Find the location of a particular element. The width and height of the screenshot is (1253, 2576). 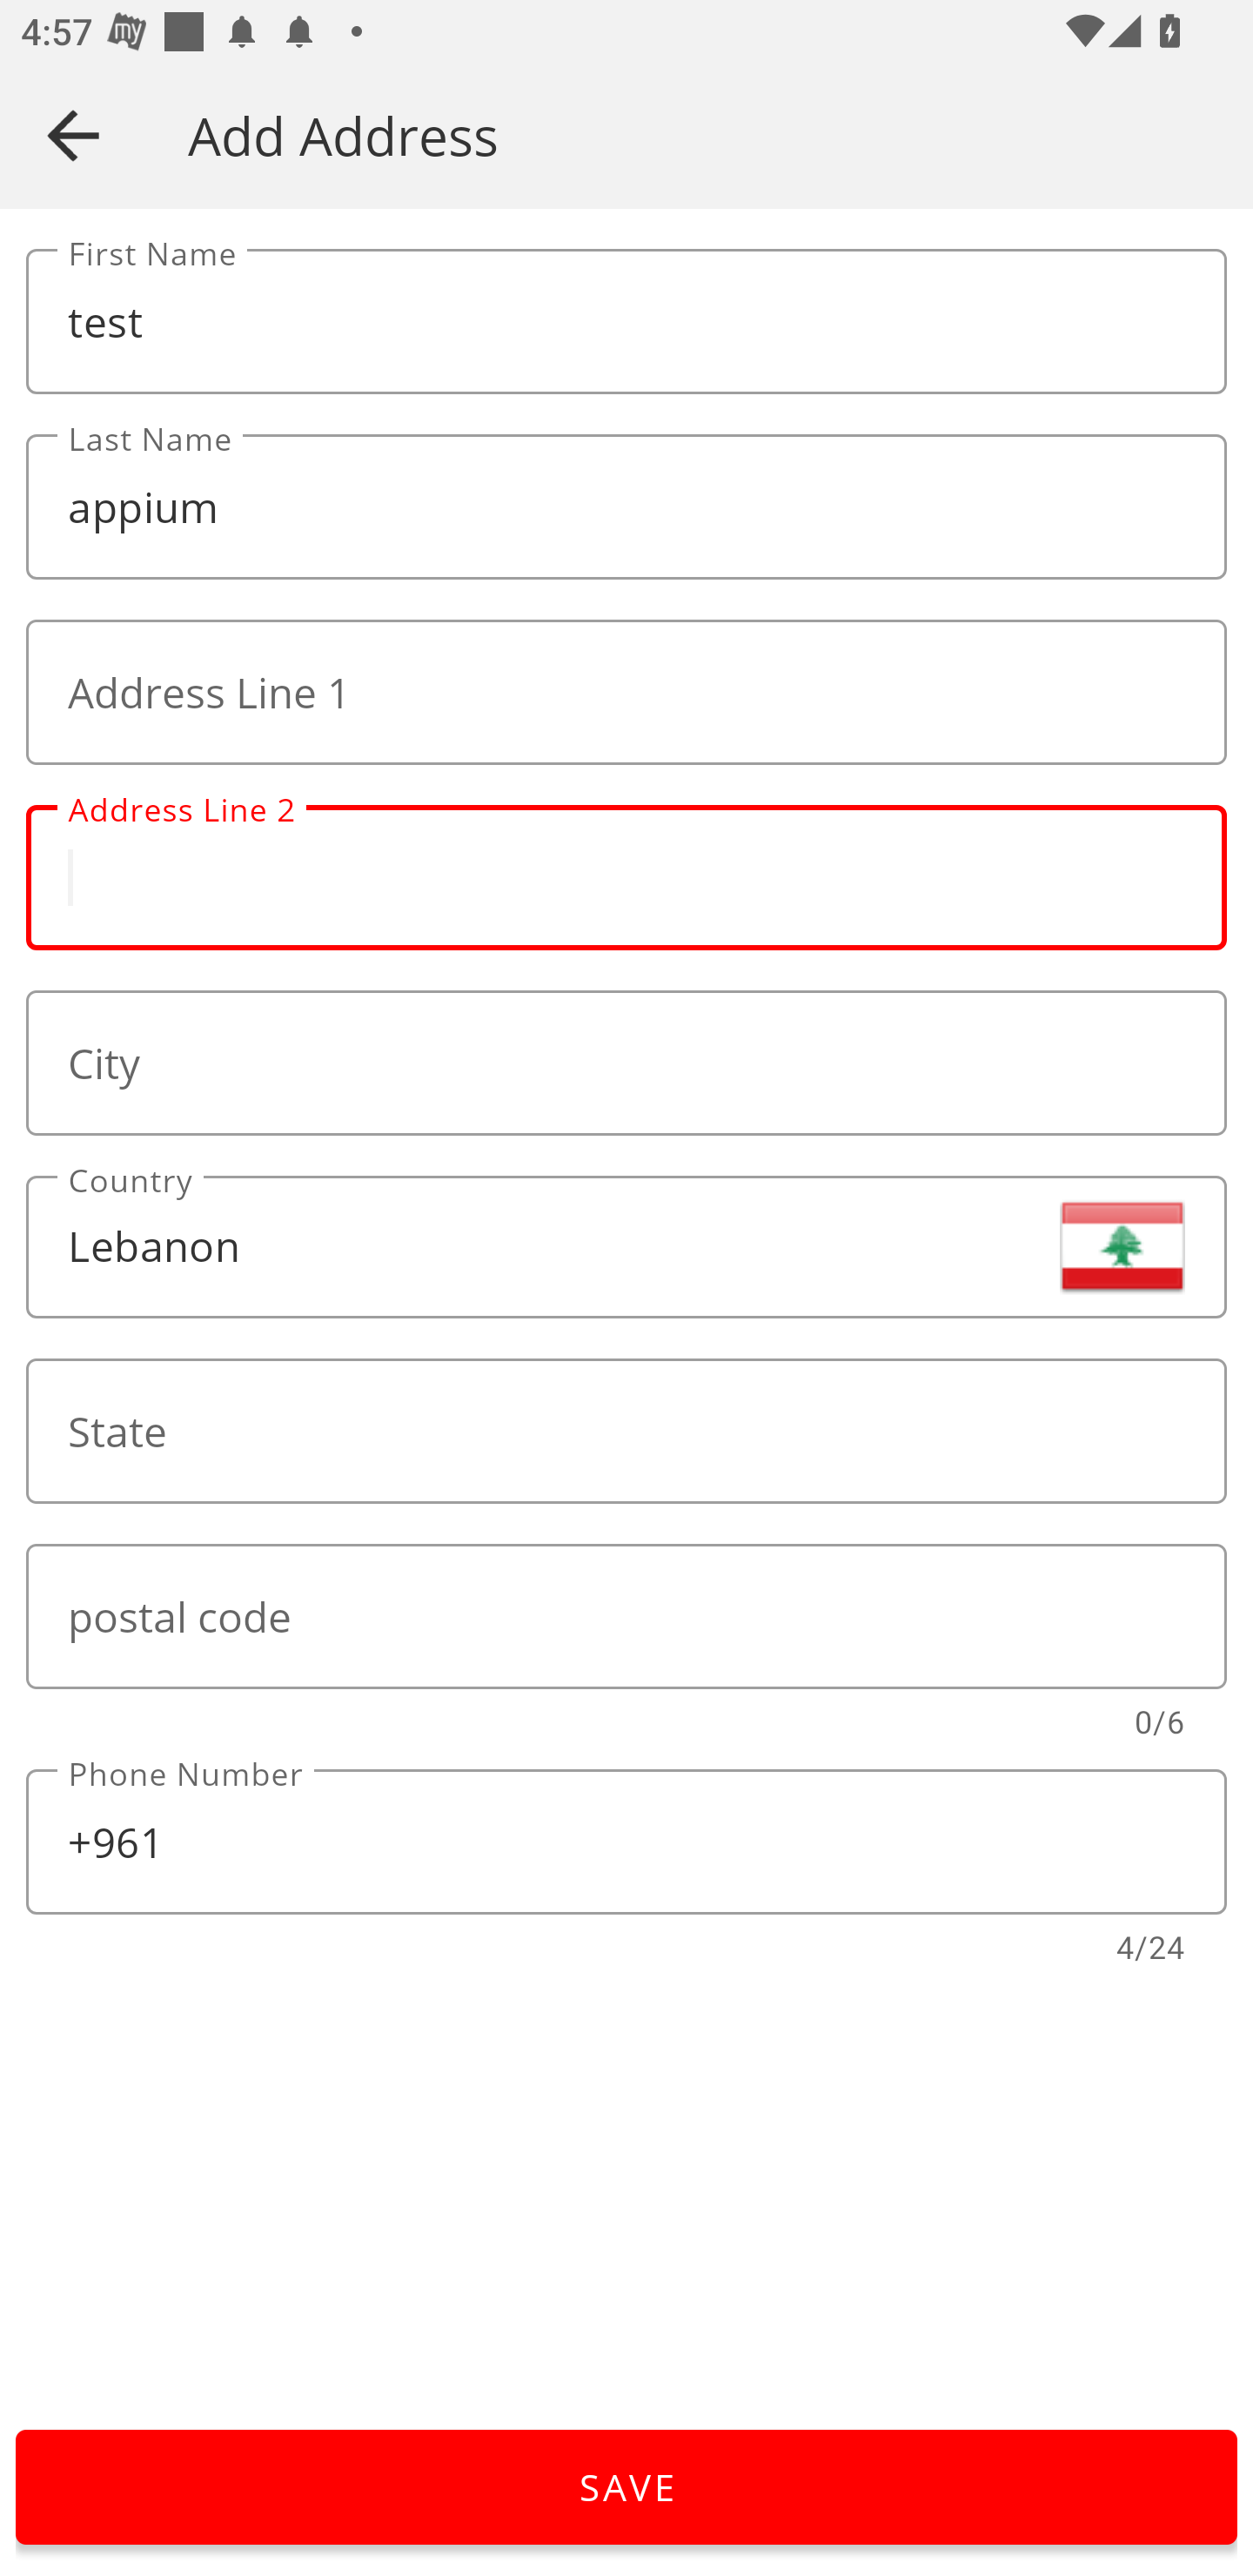

Address Line 1 is located at coordinates (626, 693).